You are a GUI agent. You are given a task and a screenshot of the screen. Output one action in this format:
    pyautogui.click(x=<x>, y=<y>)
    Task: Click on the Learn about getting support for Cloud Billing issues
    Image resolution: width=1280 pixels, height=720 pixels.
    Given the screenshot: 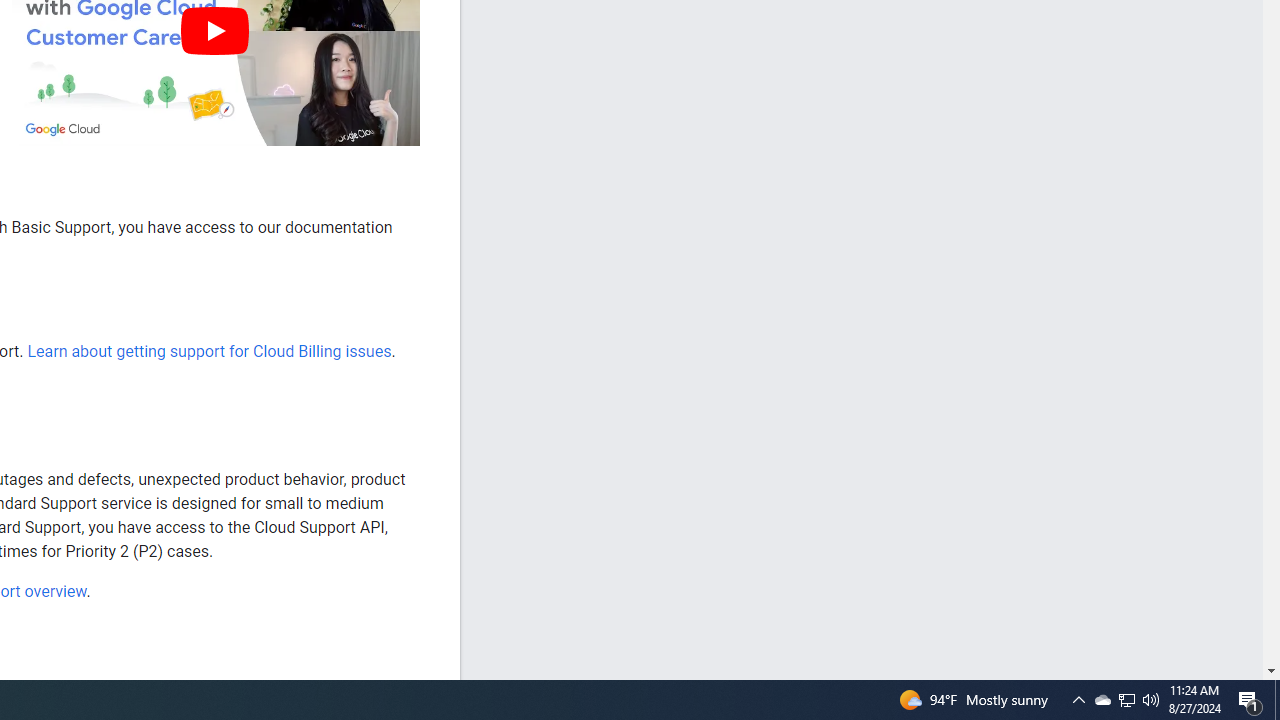 What is the action you would take?
    pyautogui.click(x=208, y=351)
    